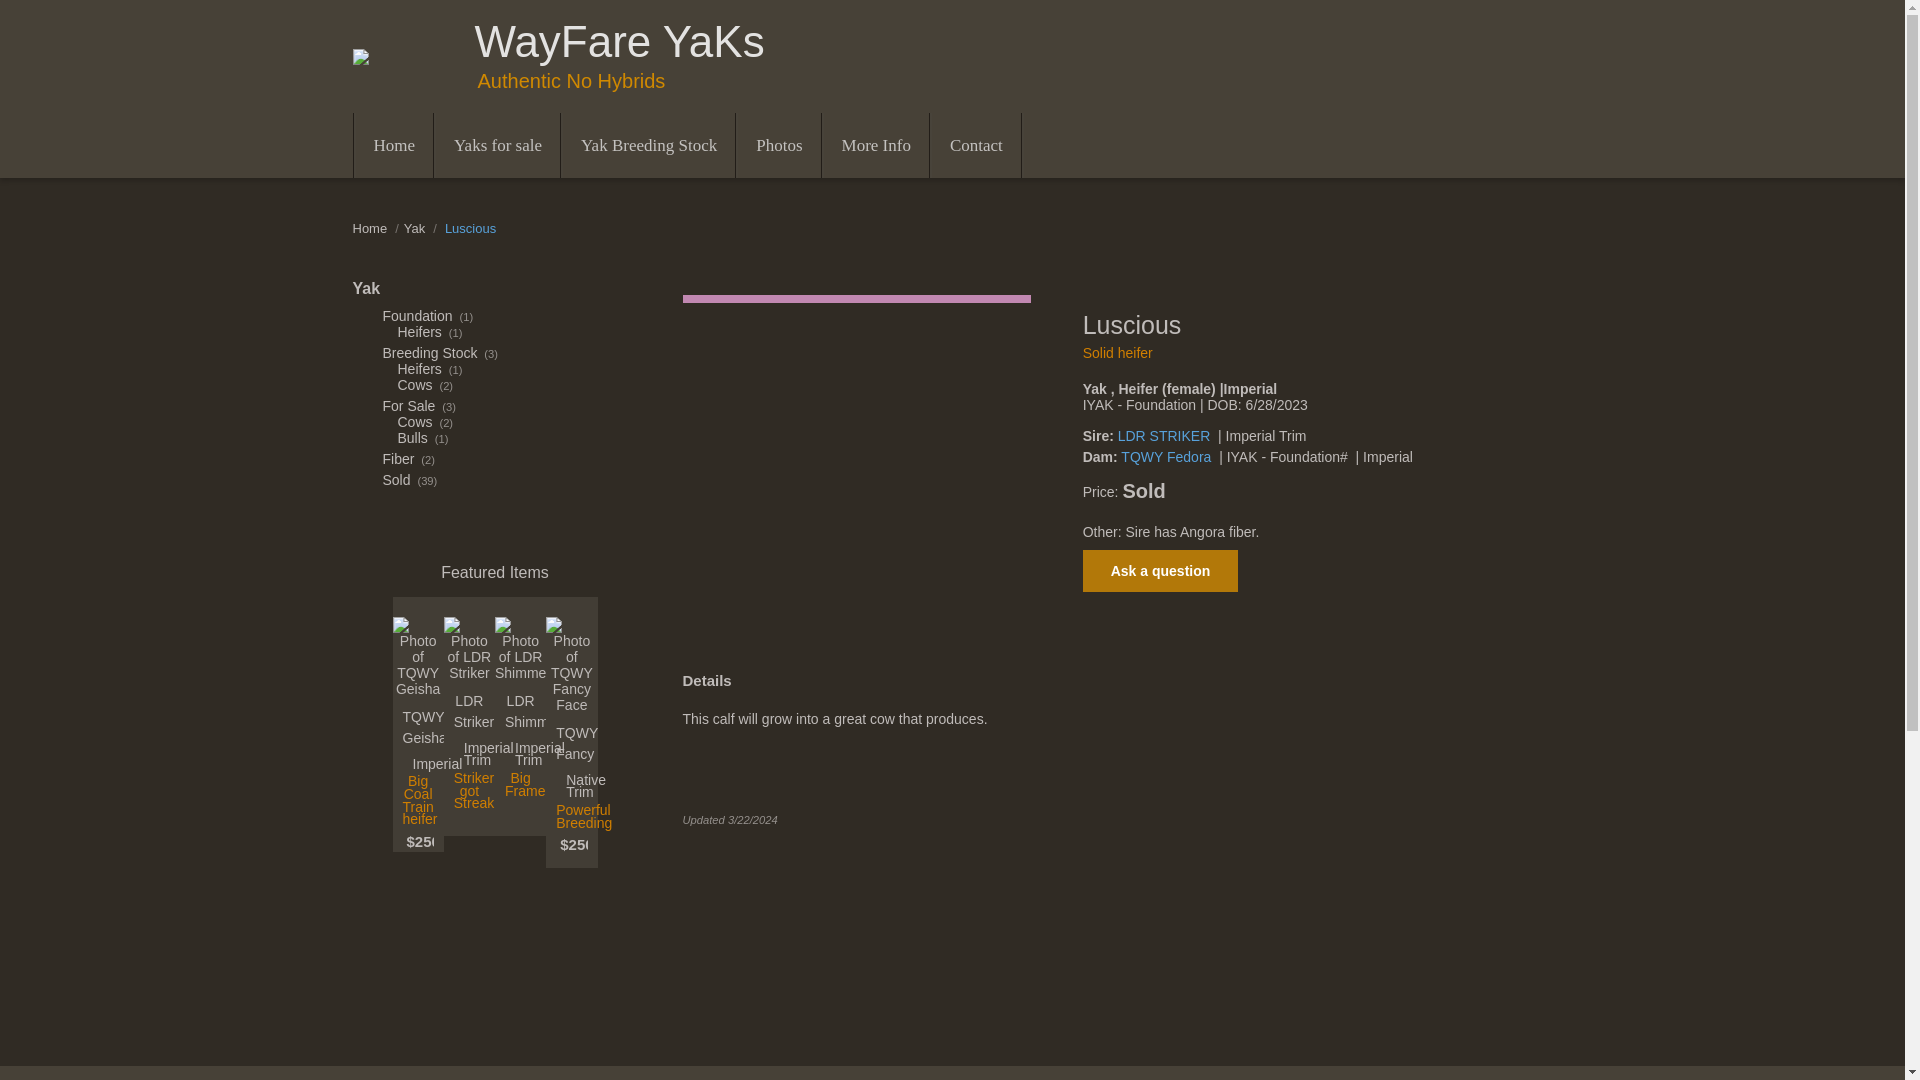 This screenshot has width=1920, height=1080. I want to click on Yak, so click(366, 288).